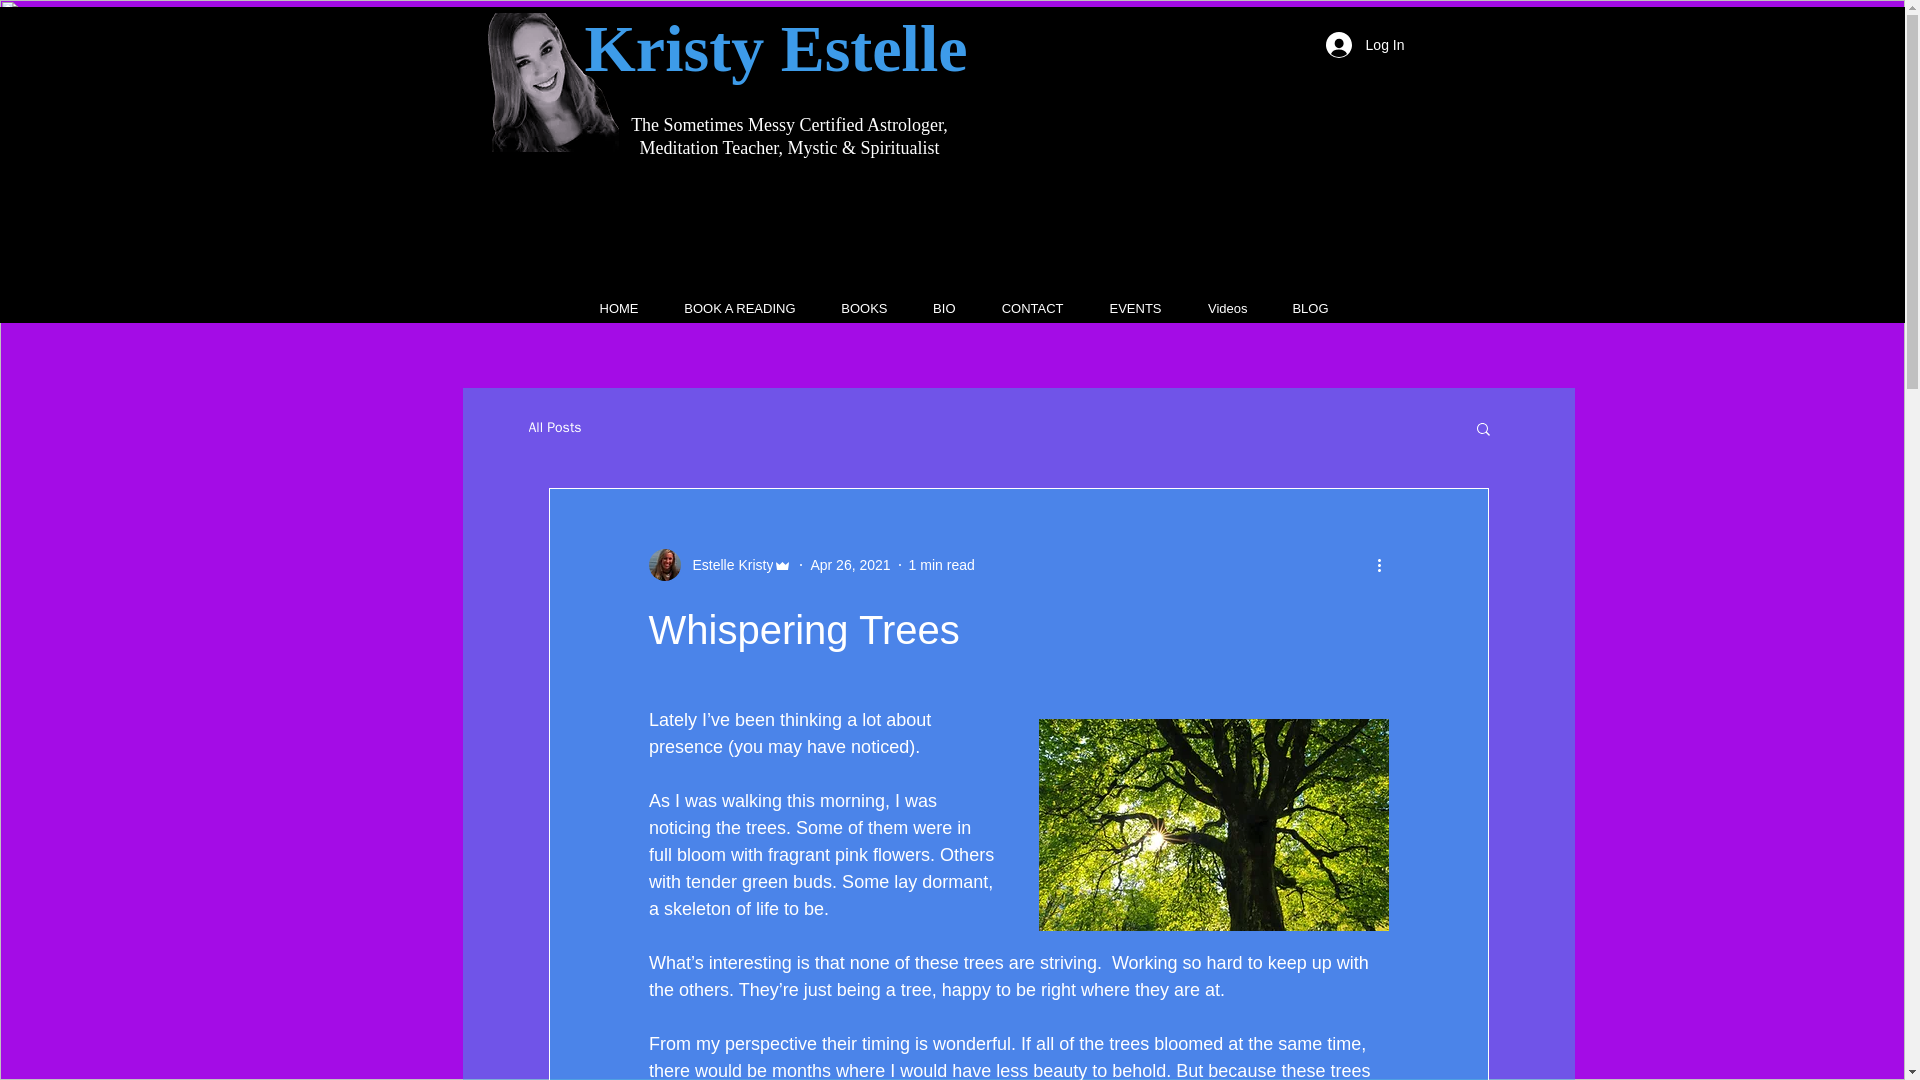 This screenshot has width=1920, height=1080. What do you see at coordinates (1298, 308) in the screenshot?
I see `BLOG` at bounding box center [1298, 308].